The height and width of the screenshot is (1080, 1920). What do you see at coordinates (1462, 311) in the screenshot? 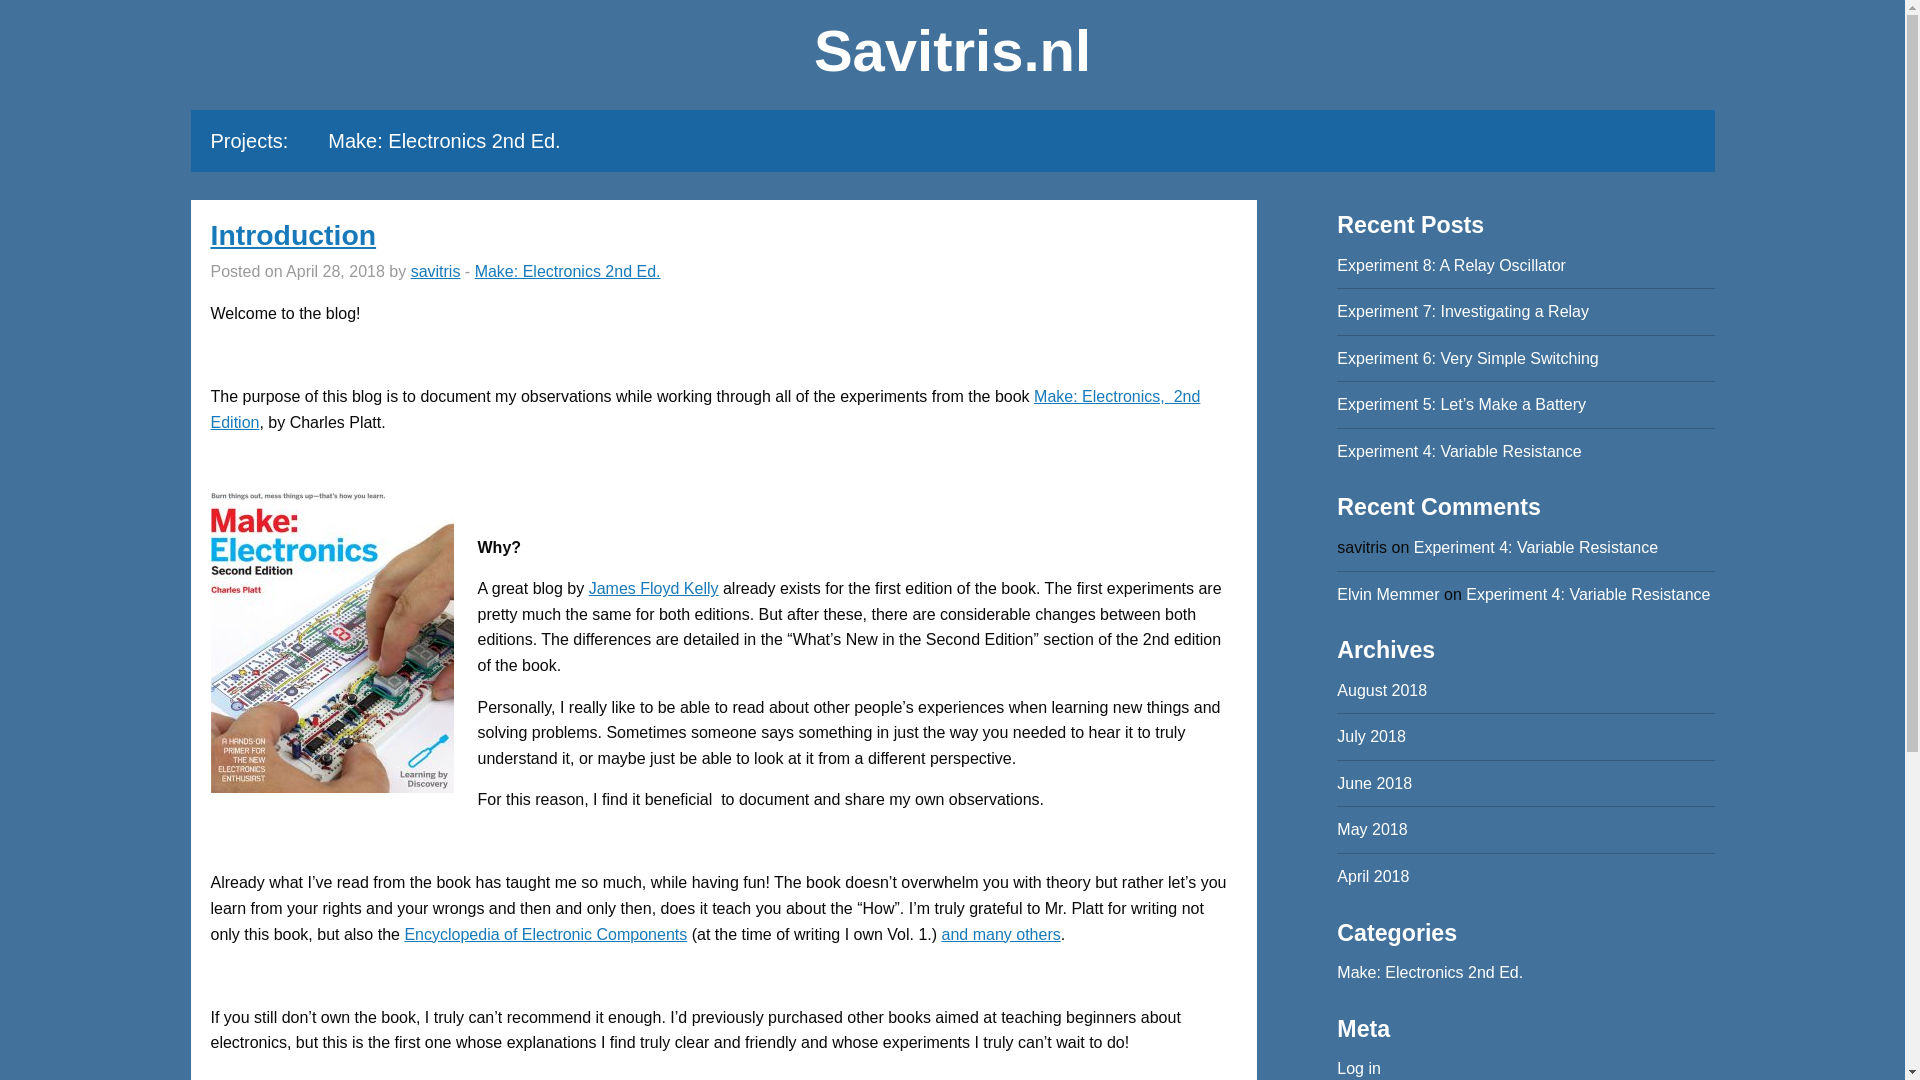
I see `Experiment 7: Investigating a Relay` at bounding box center [1462, 311].